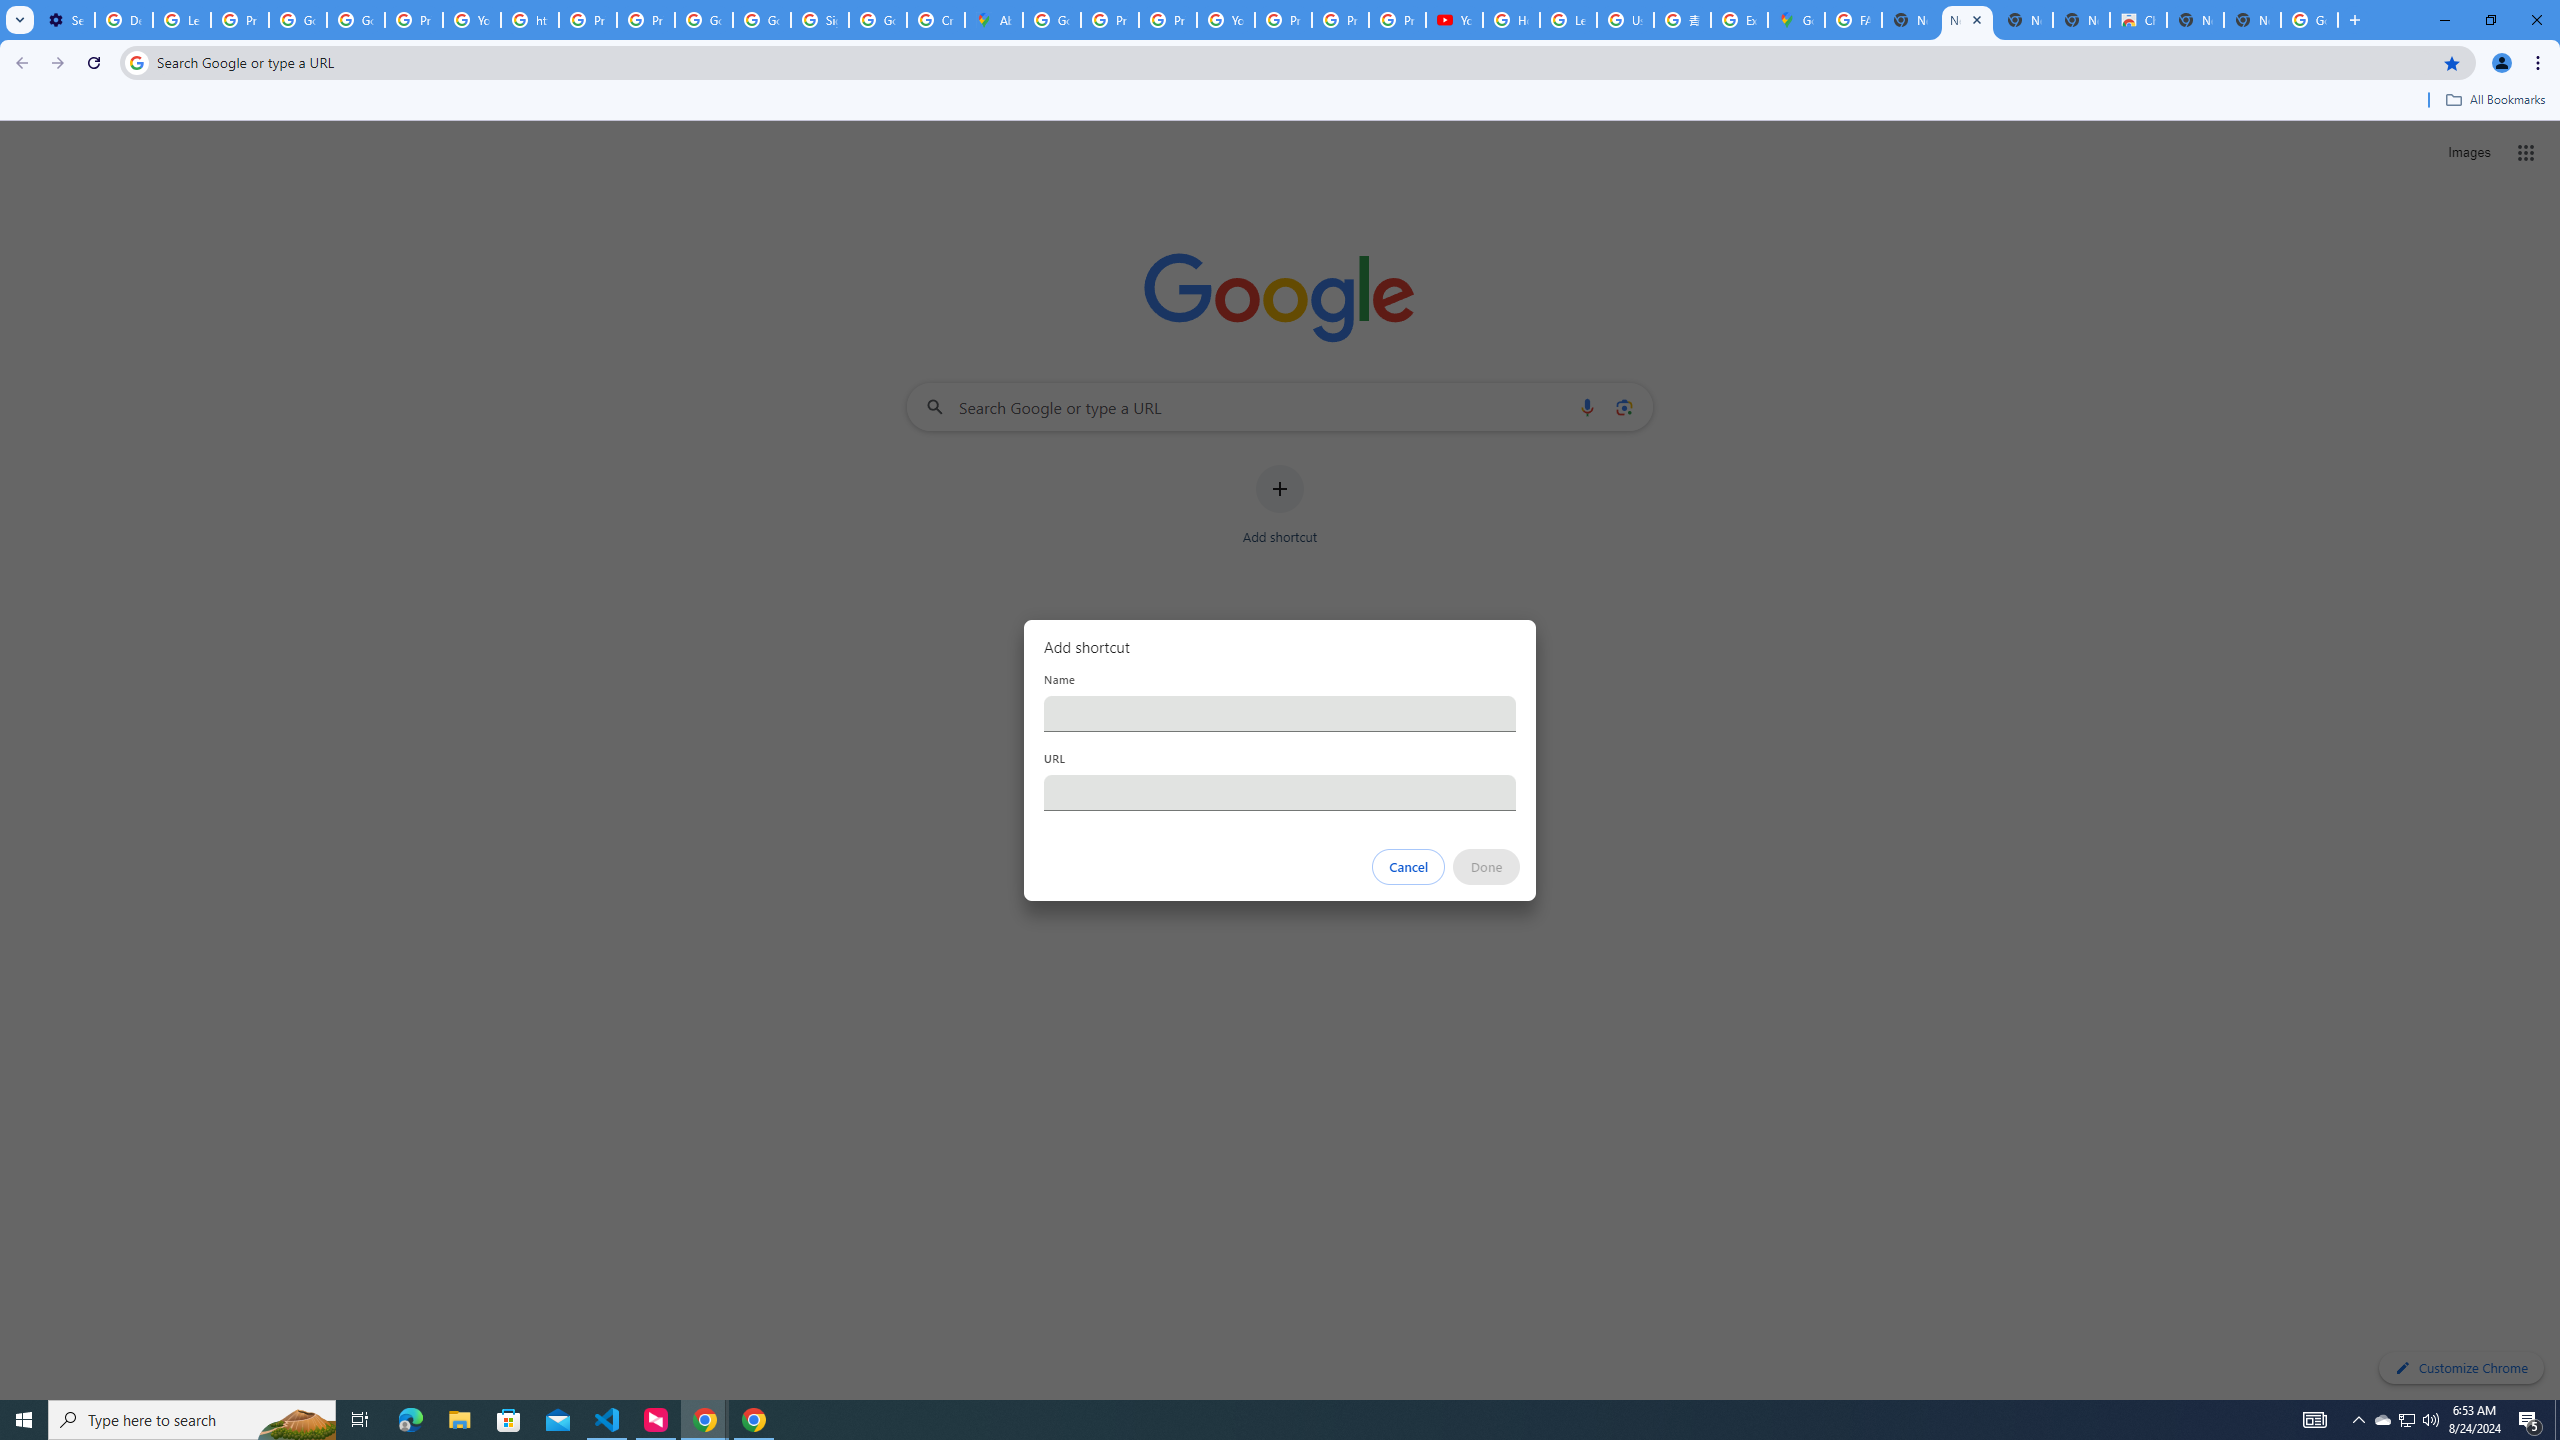 The image size is (2560, 1440). I want to click on Cancel, so click(1409, 867).